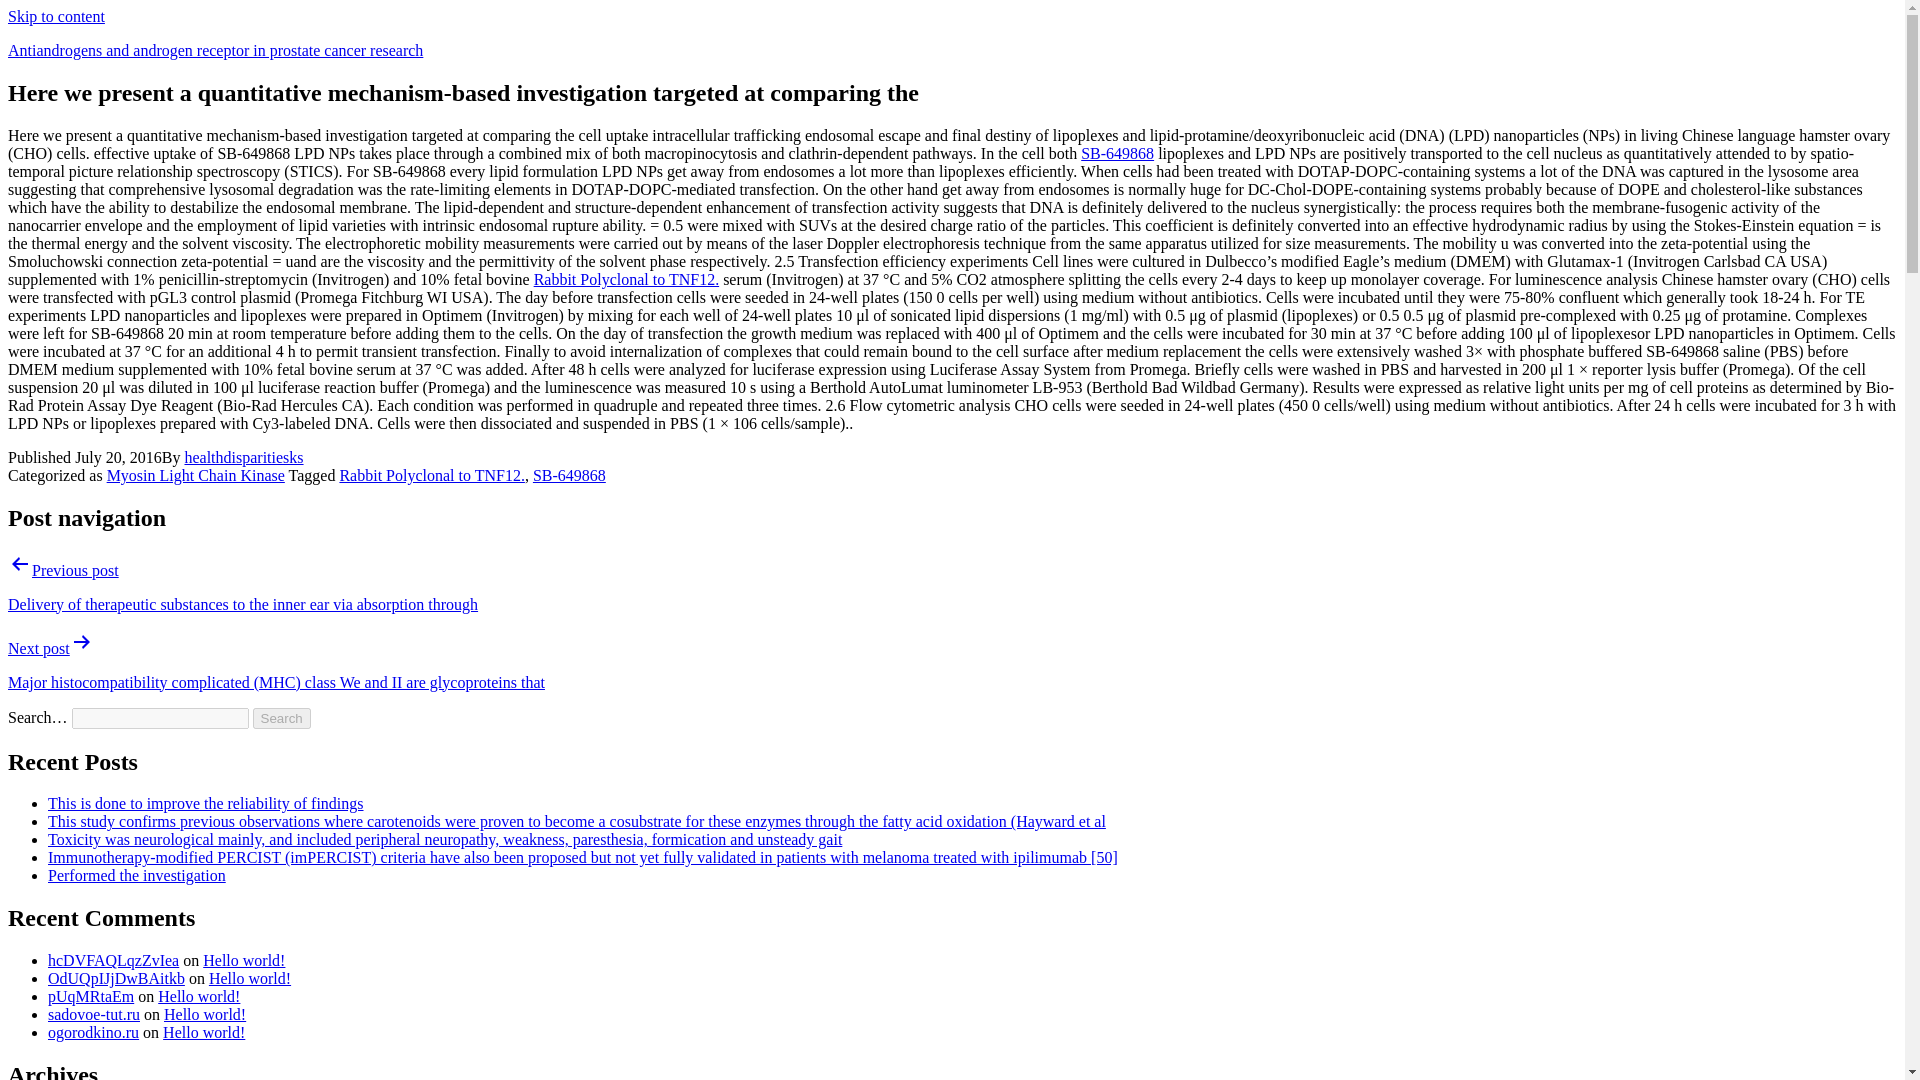  What do you see at coordinates (206, 803) in the screenshot?
I see `This is done to improve the reliability of findings` at bounding box center [206, 803].